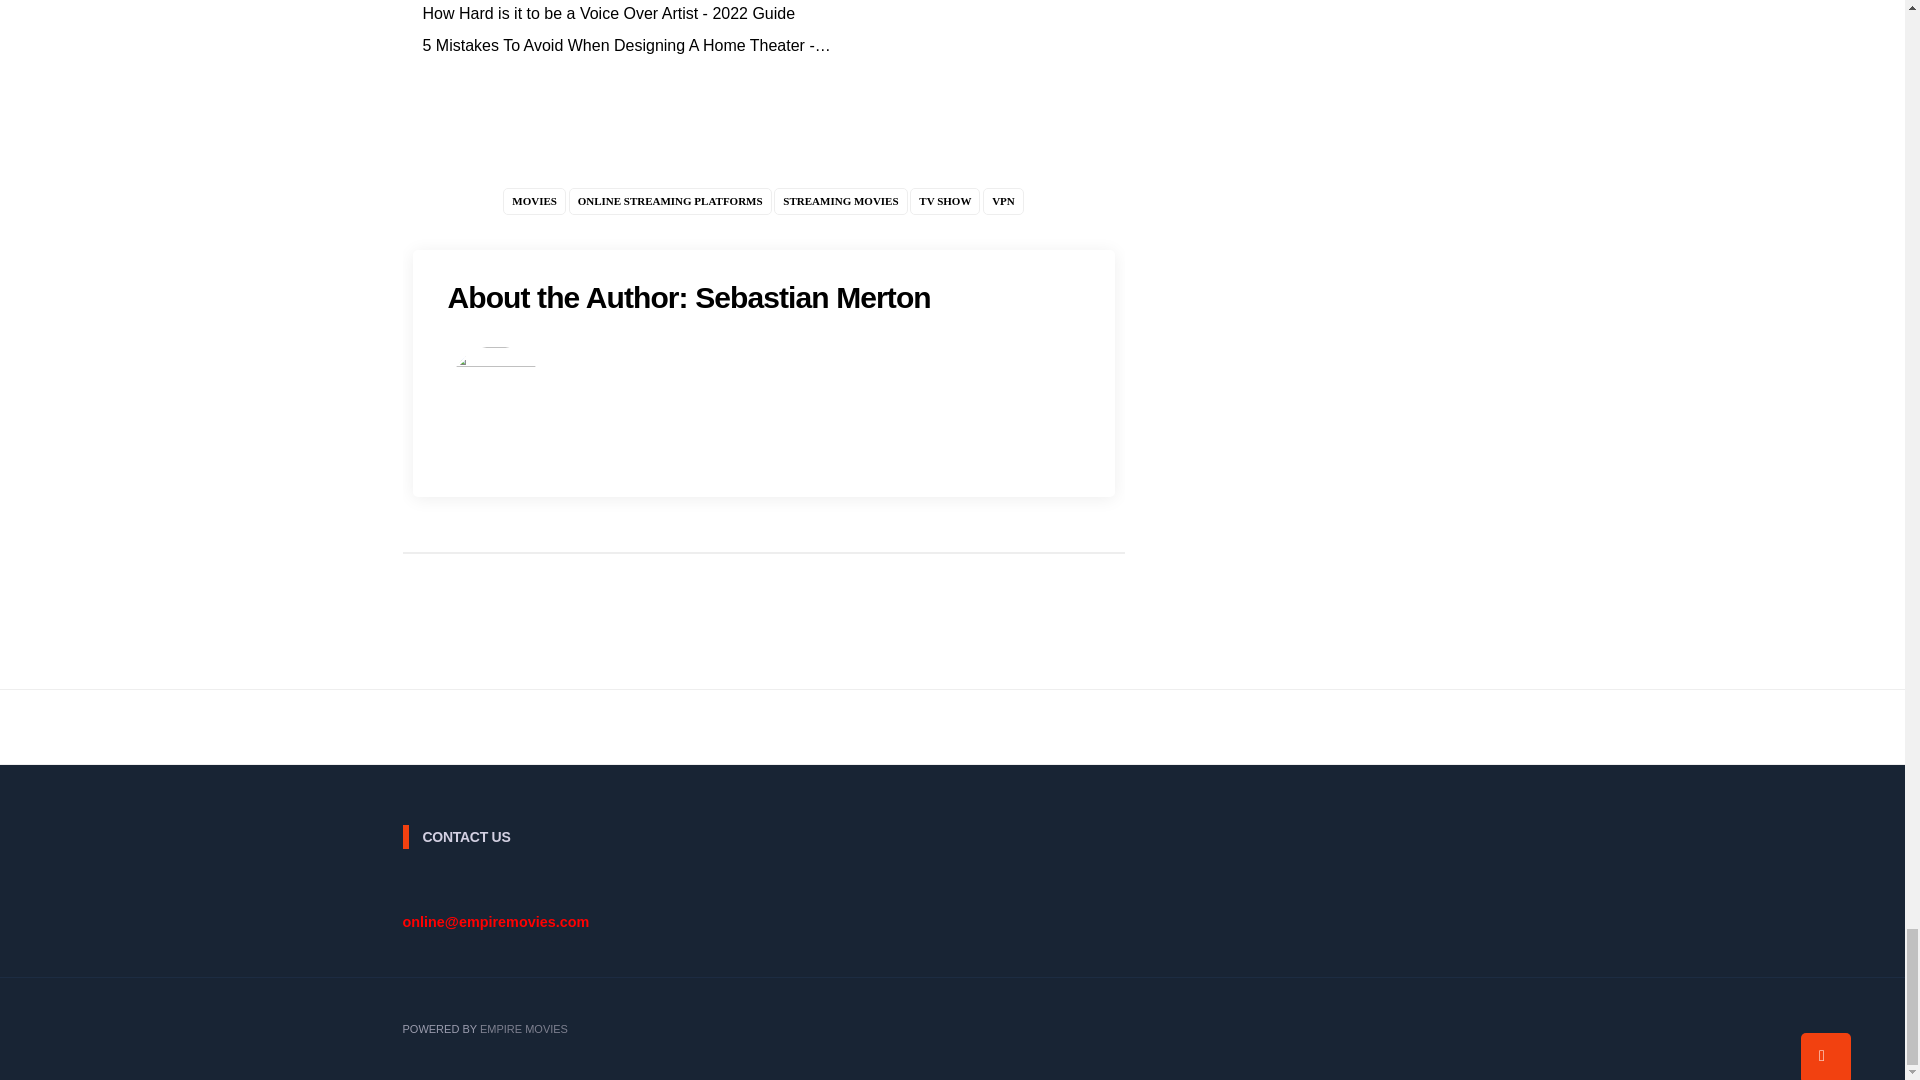 This screenshot has width=1920, height=1080. What do you see at coordinates (813, 297) in the screenshot?
I see `Posts by Sebastian Merton` at bounding box center [813, 297].